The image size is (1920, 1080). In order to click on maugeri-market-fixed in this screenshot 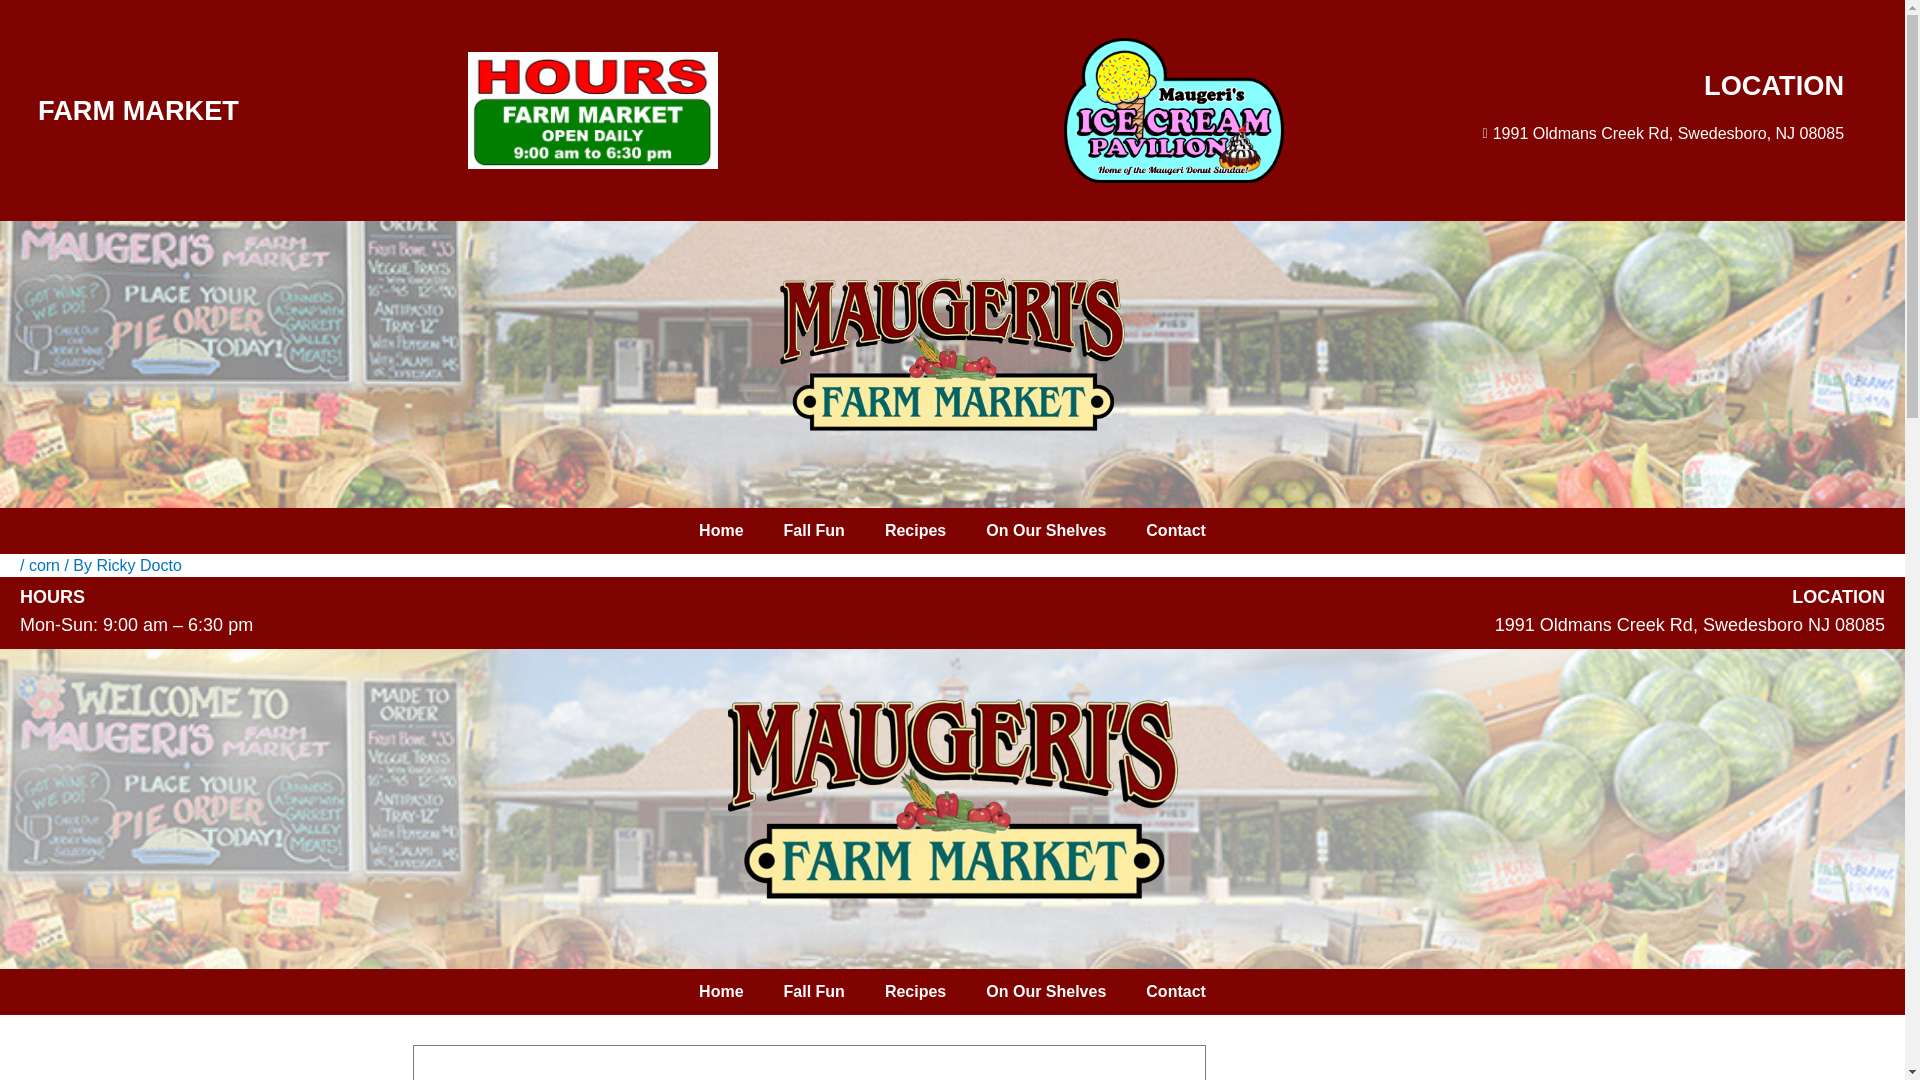, I will do `click(952, 798)`.